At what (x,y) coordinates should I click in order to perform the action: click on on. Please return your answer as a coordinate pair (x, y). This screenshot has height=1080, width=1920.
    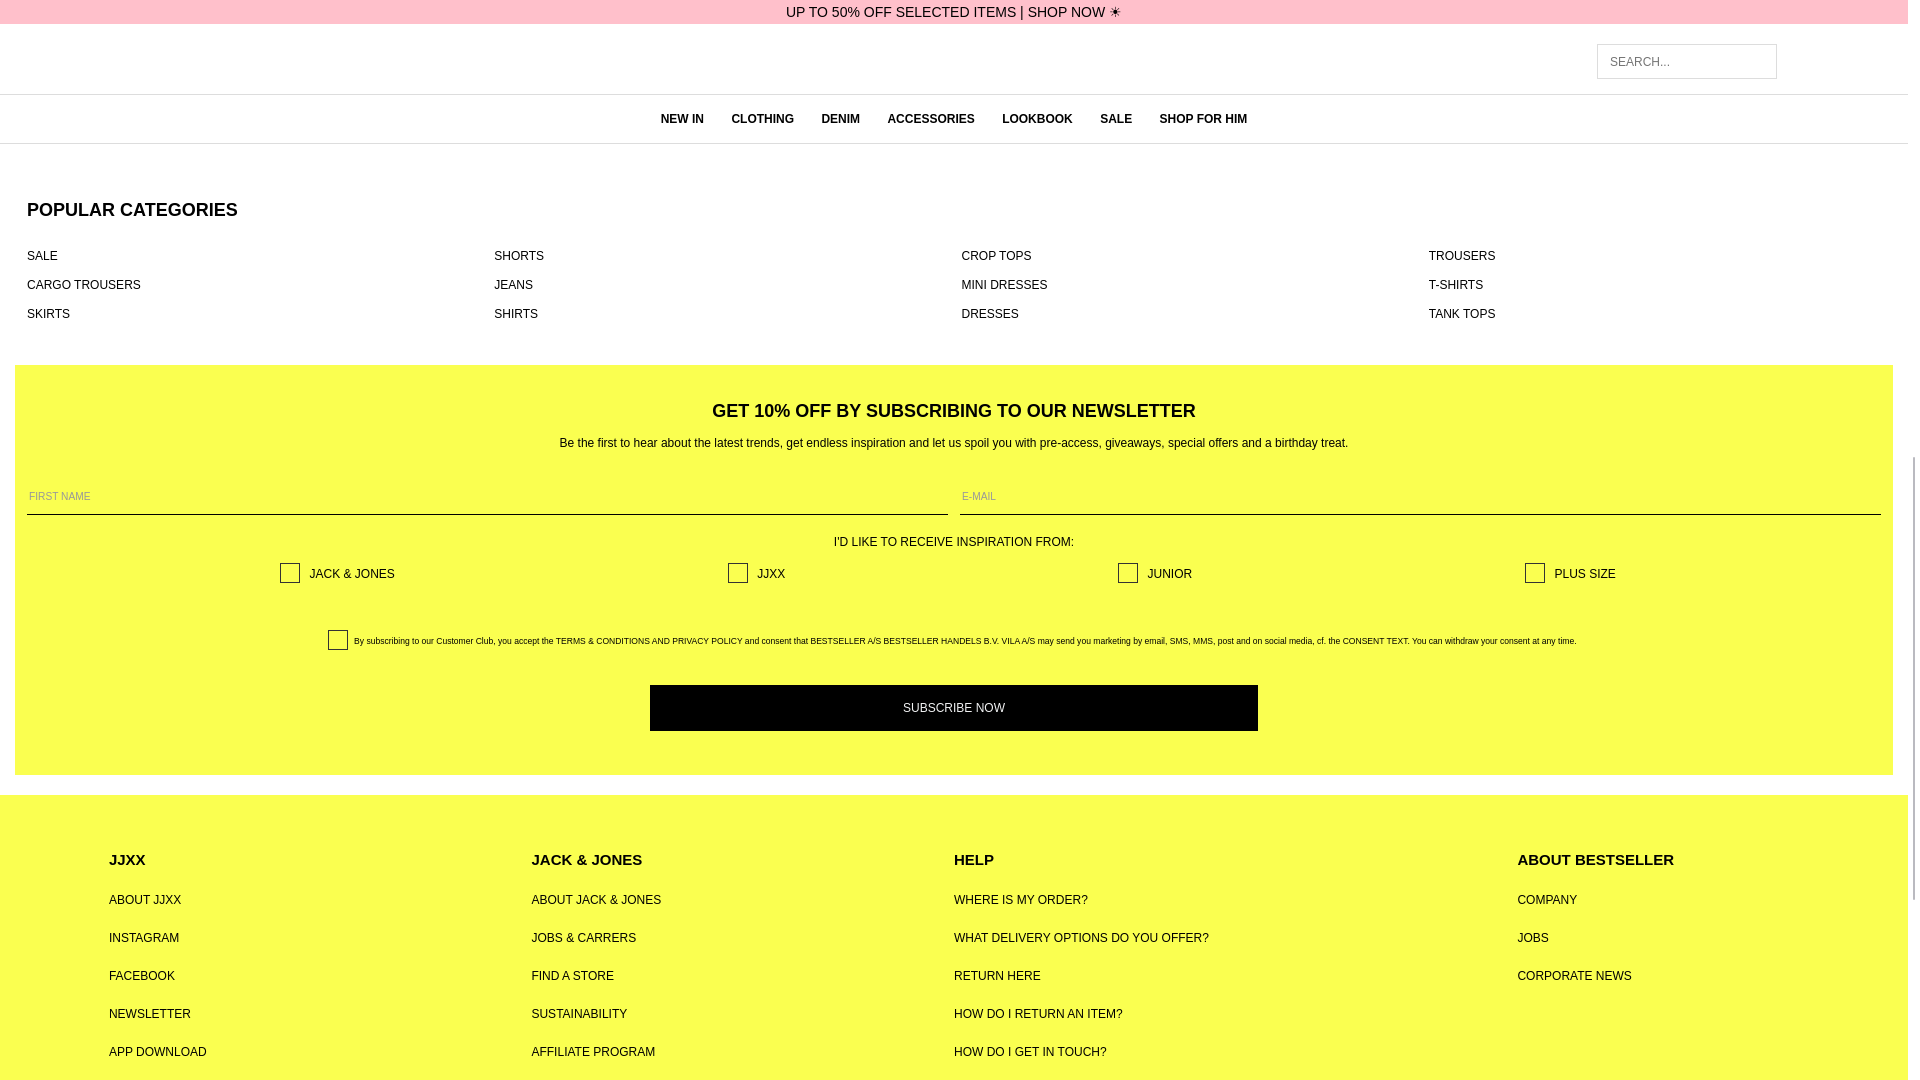
    Looking at the image, I should click on (738, 572).